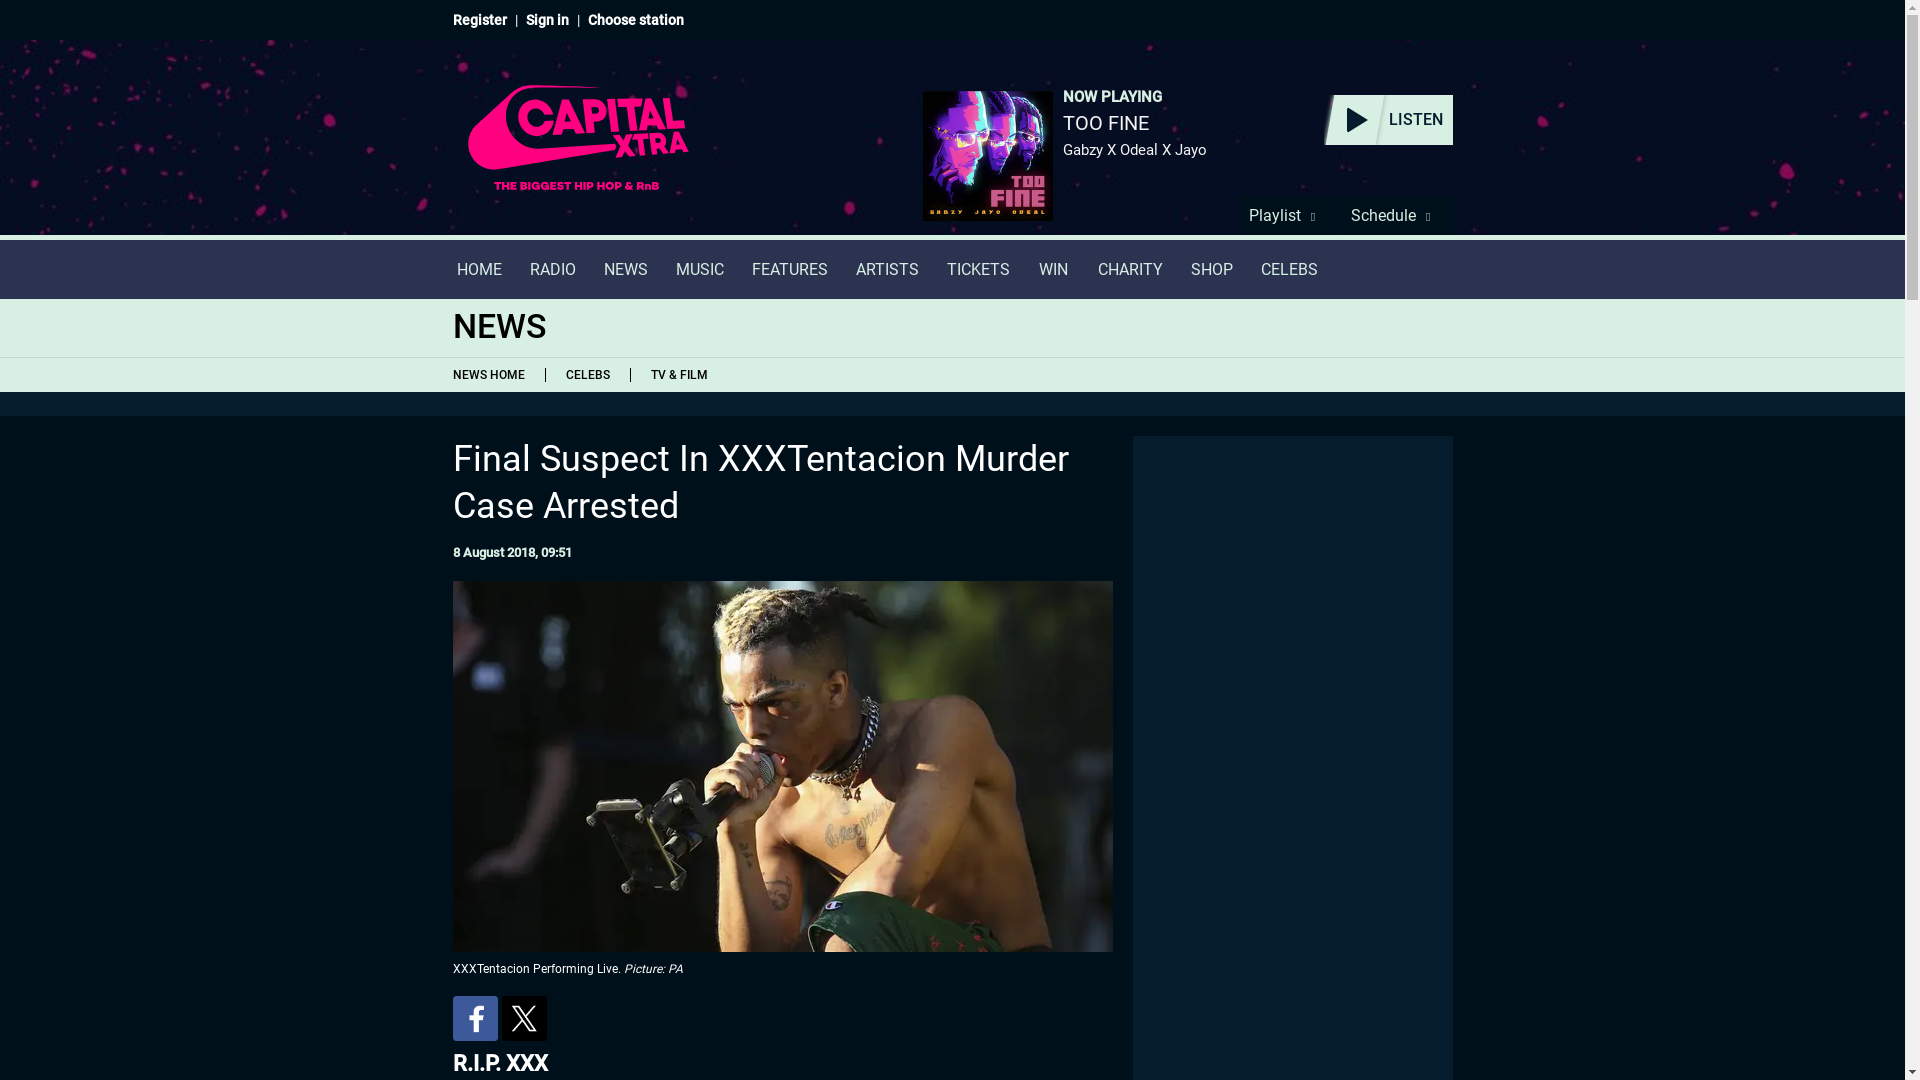 This screenshot has height=1080, width=1920. I want to click on RADIO, so click(552, 269).